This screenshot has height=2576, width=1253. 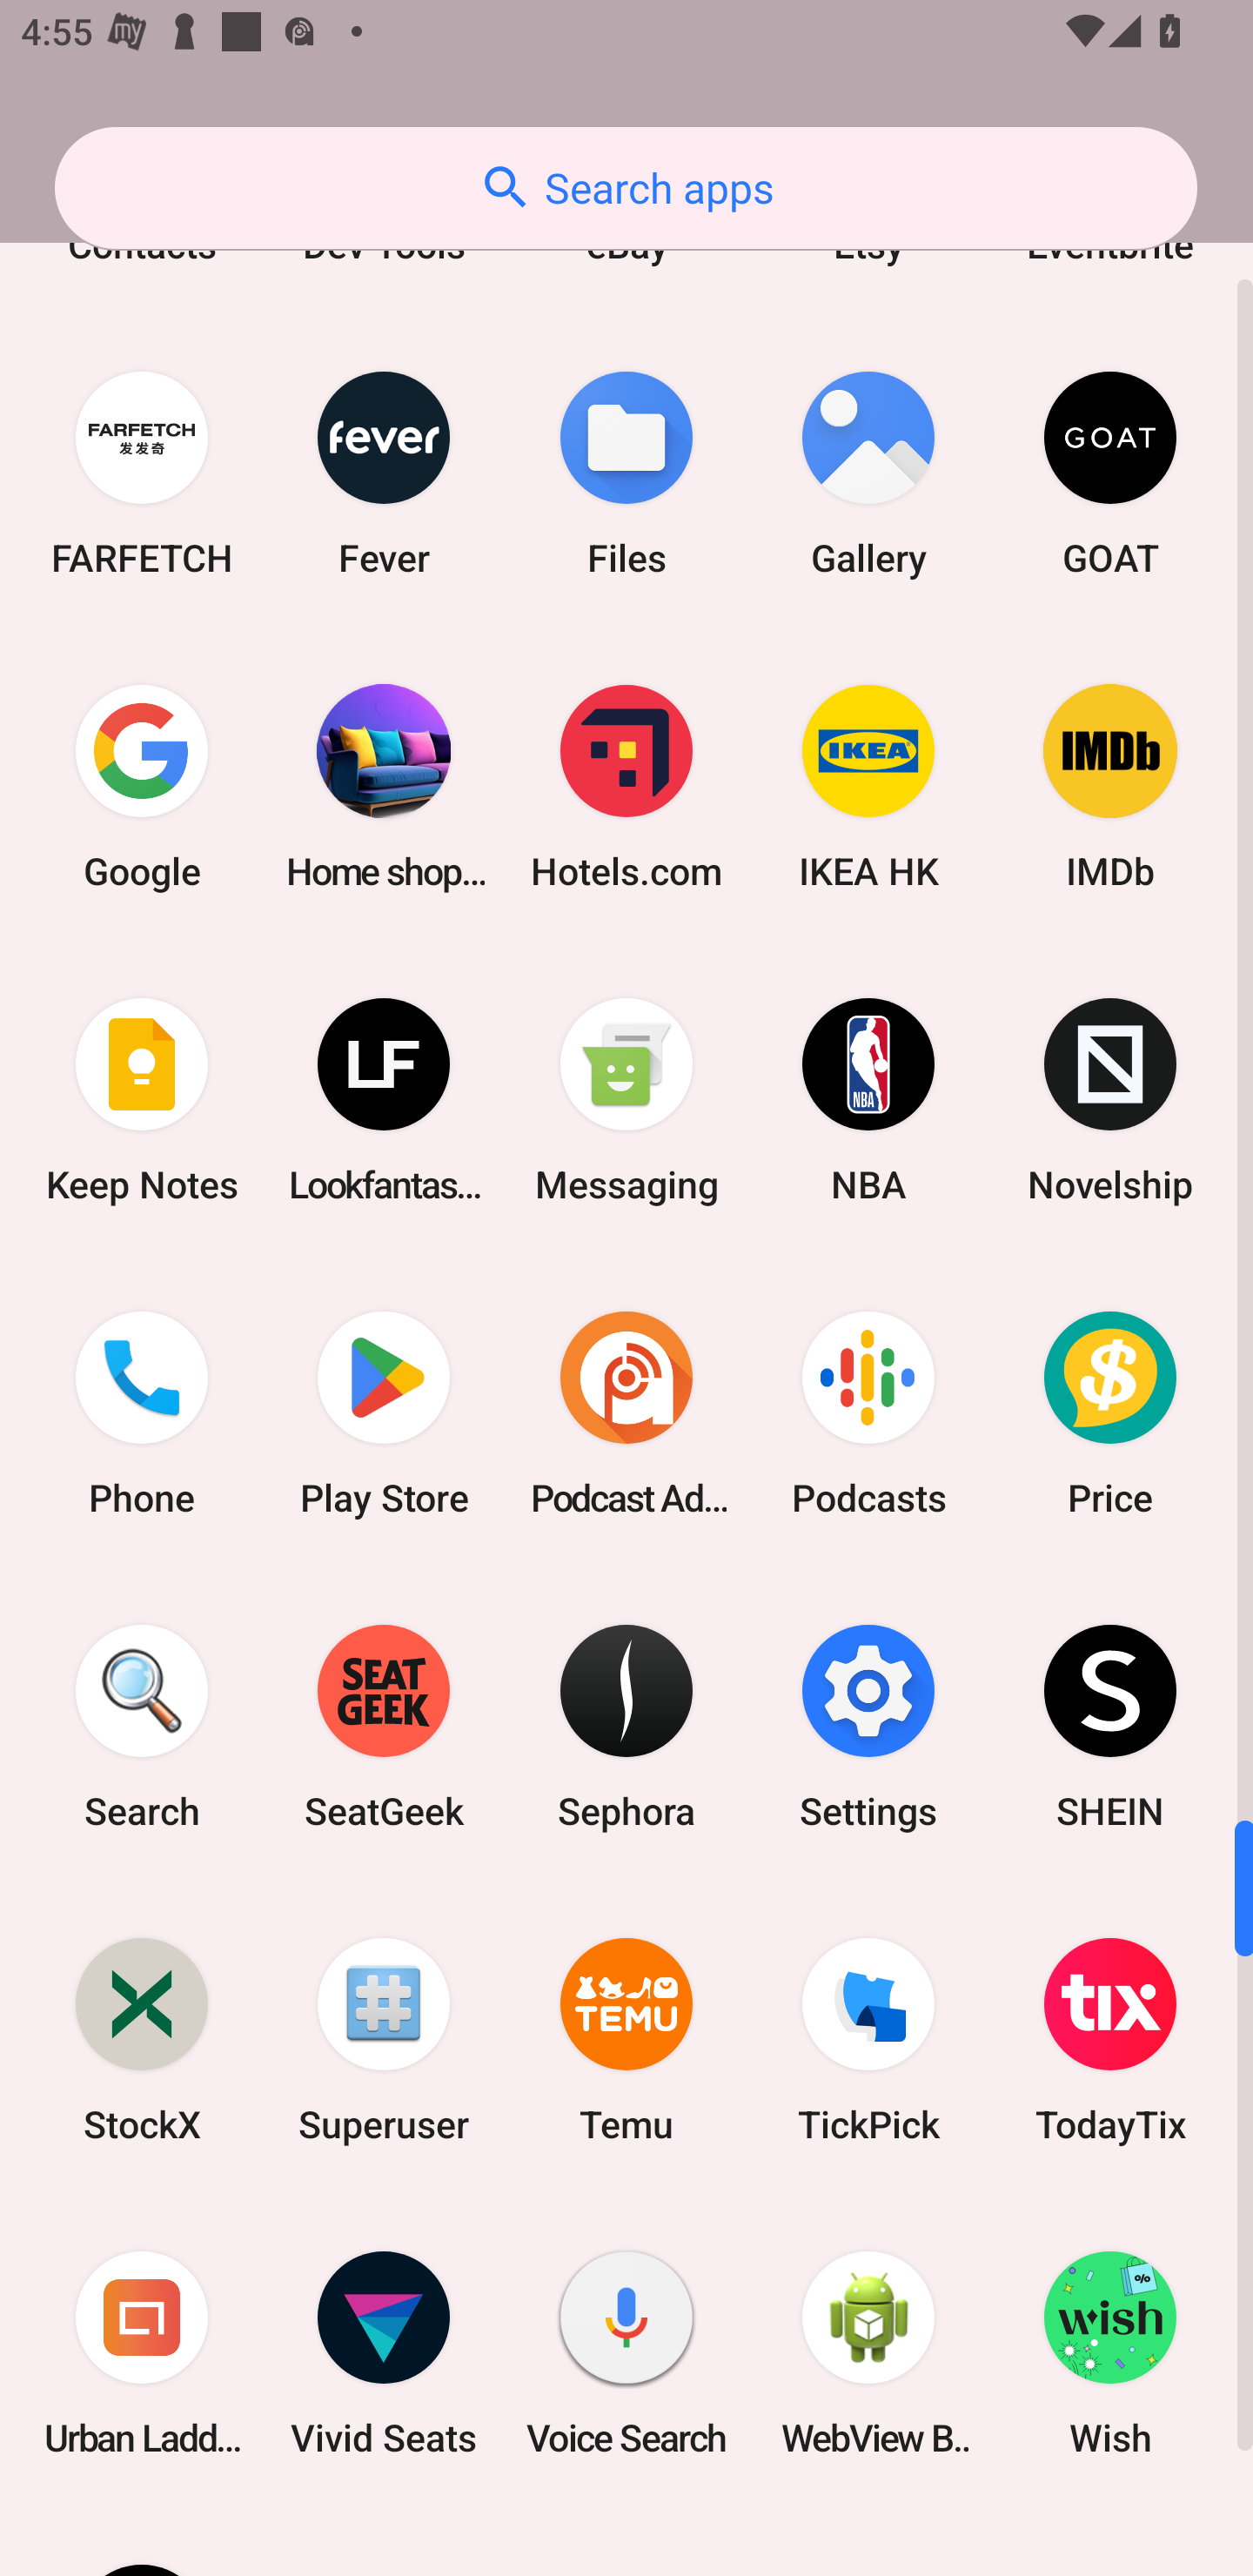 What do you see at coordinates (868, 1412) in the screenshot?
I see `Podcasts` at bounding box center [868, 1412].